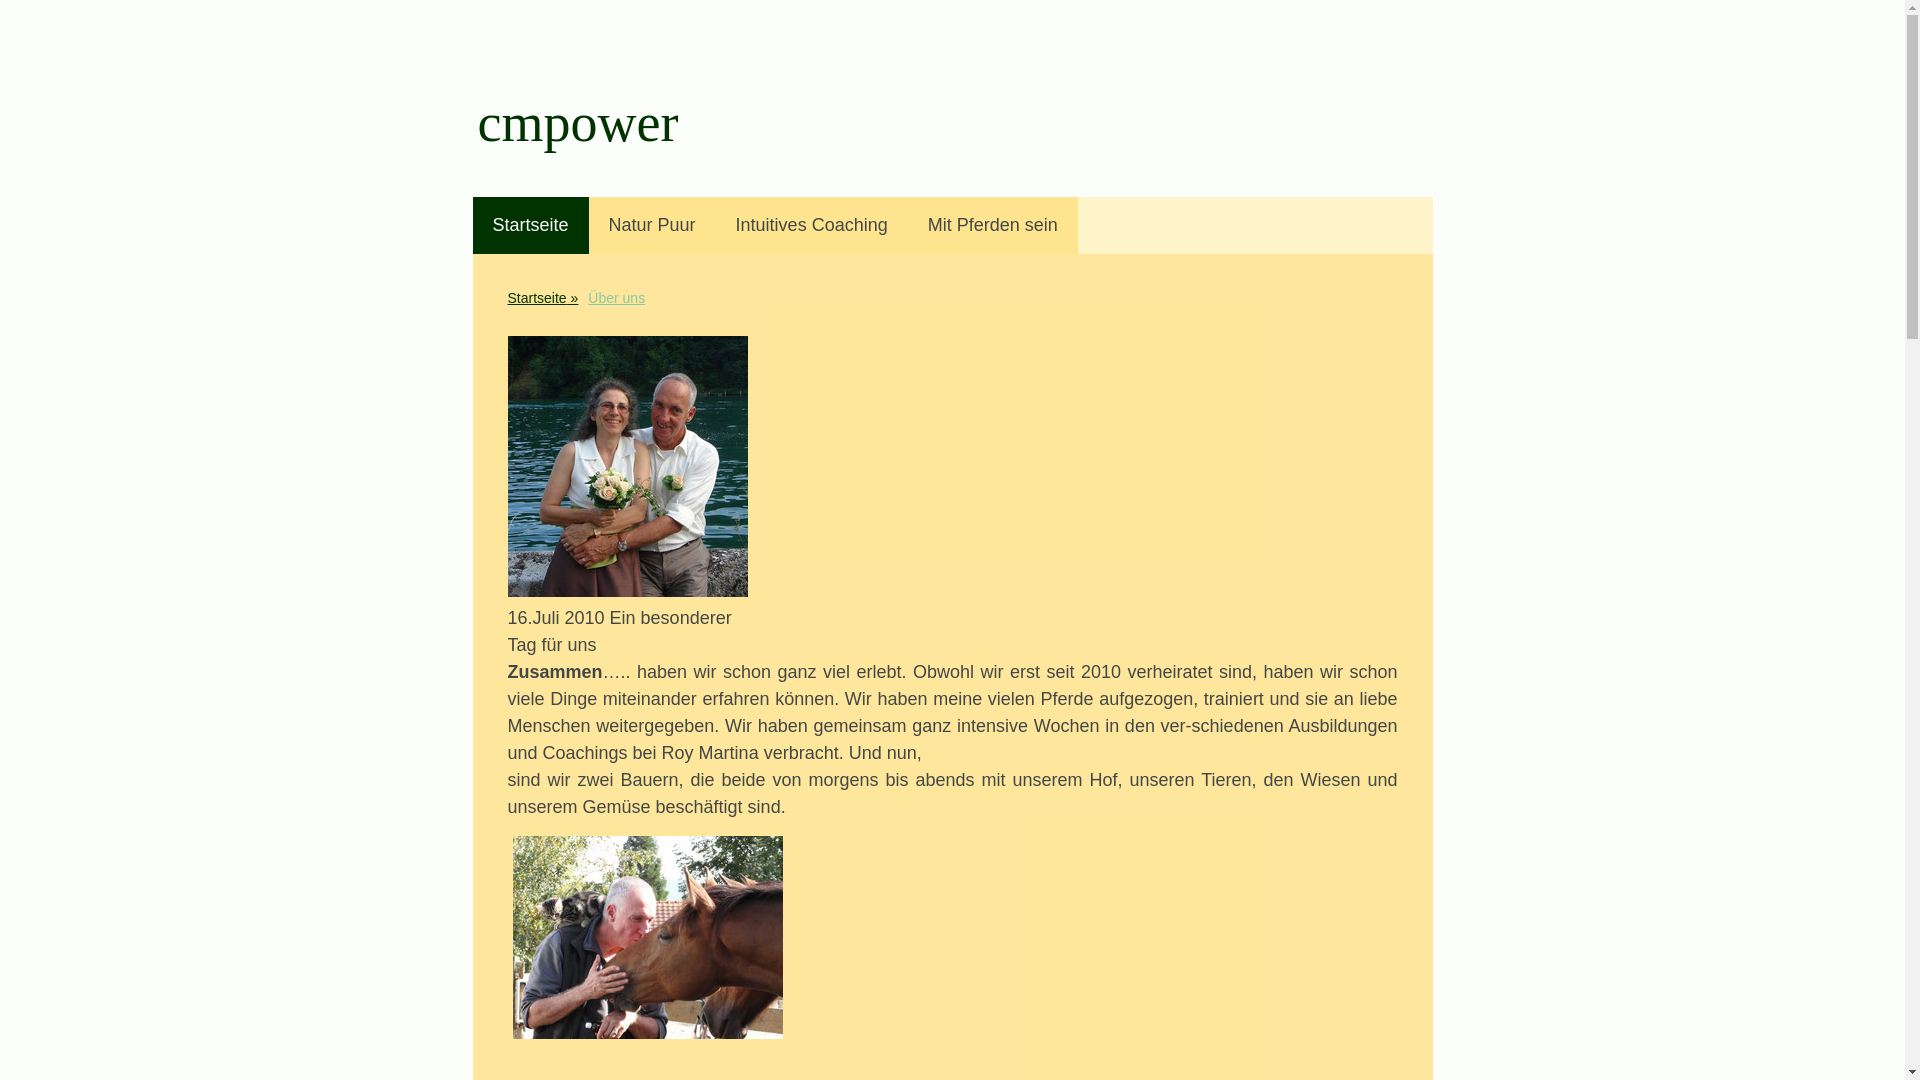 The height and width of the screenshot is (1080, 1920). What do you see at coordinates (530, 226) in the screenshot?
I see `Startseite` at bounding box center [530, 226].